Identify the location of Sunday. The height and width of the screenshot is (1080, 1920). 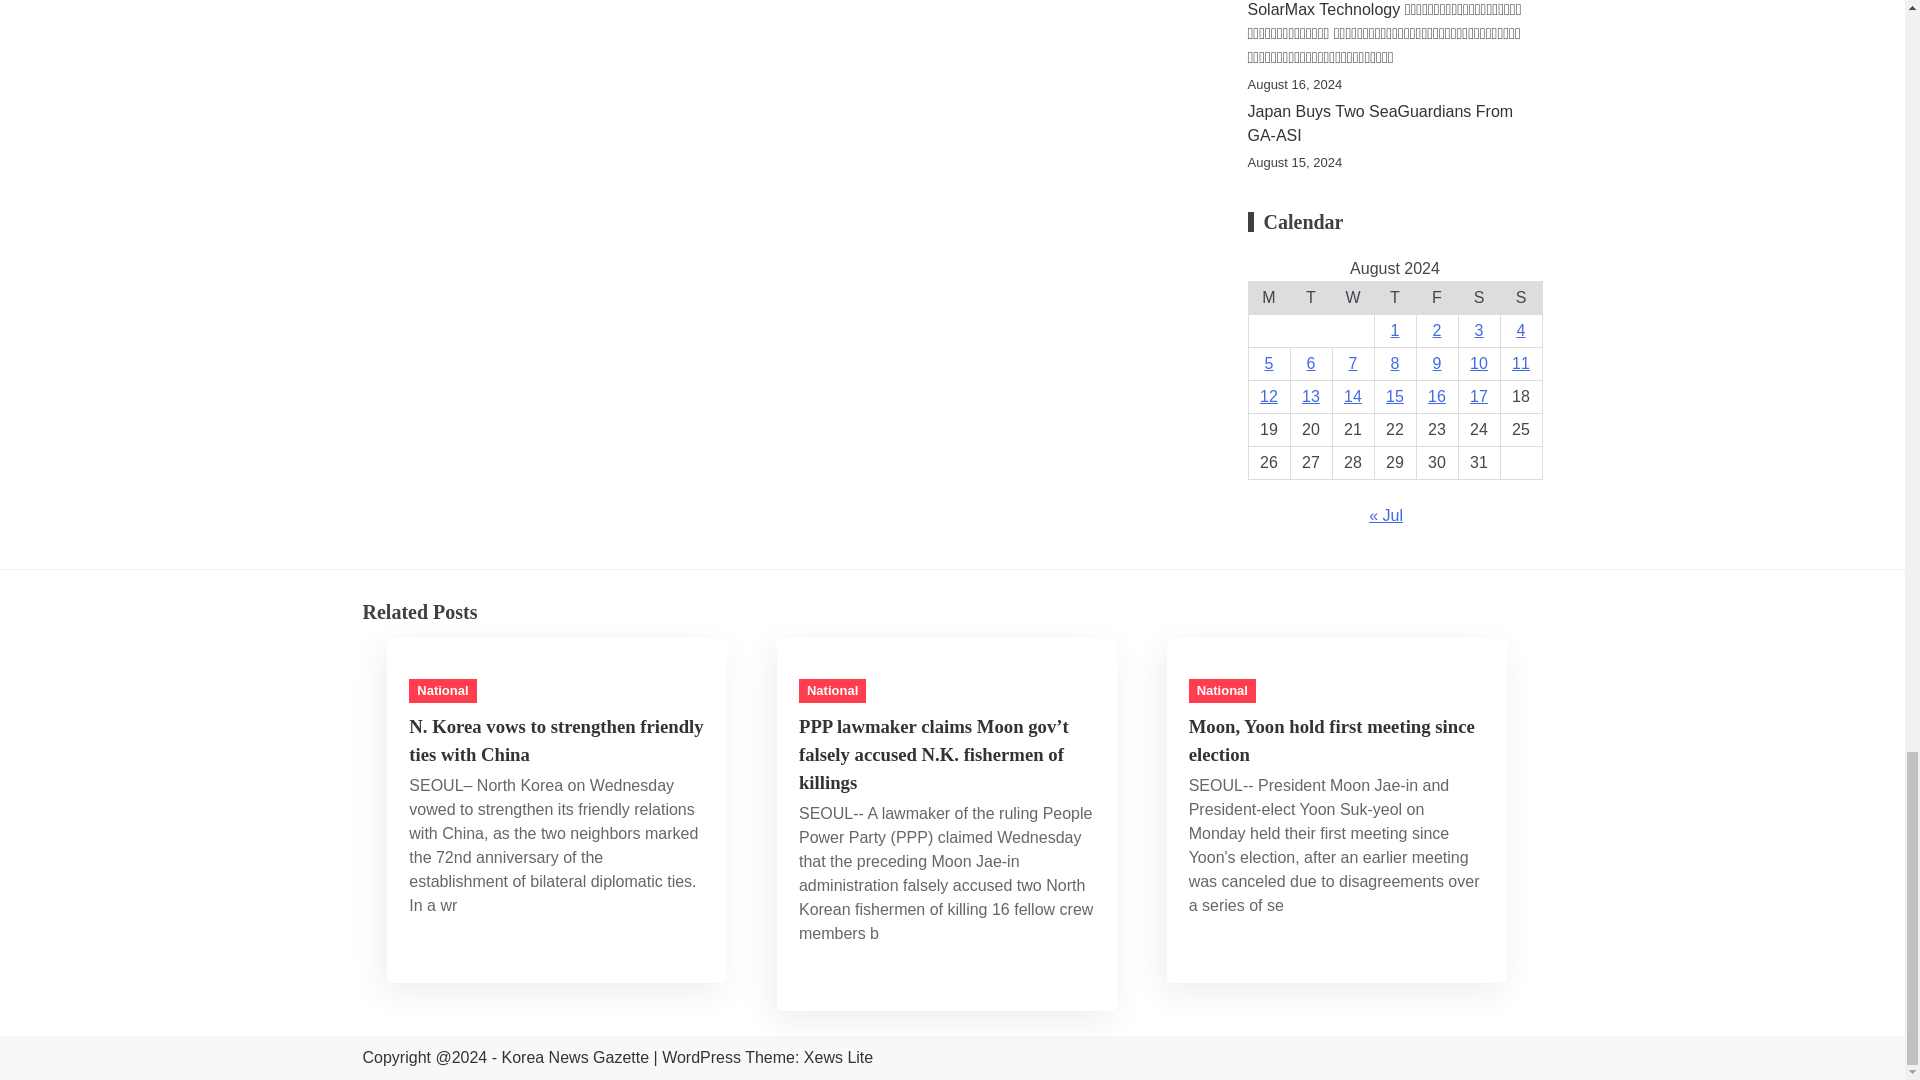
(1520, 298).